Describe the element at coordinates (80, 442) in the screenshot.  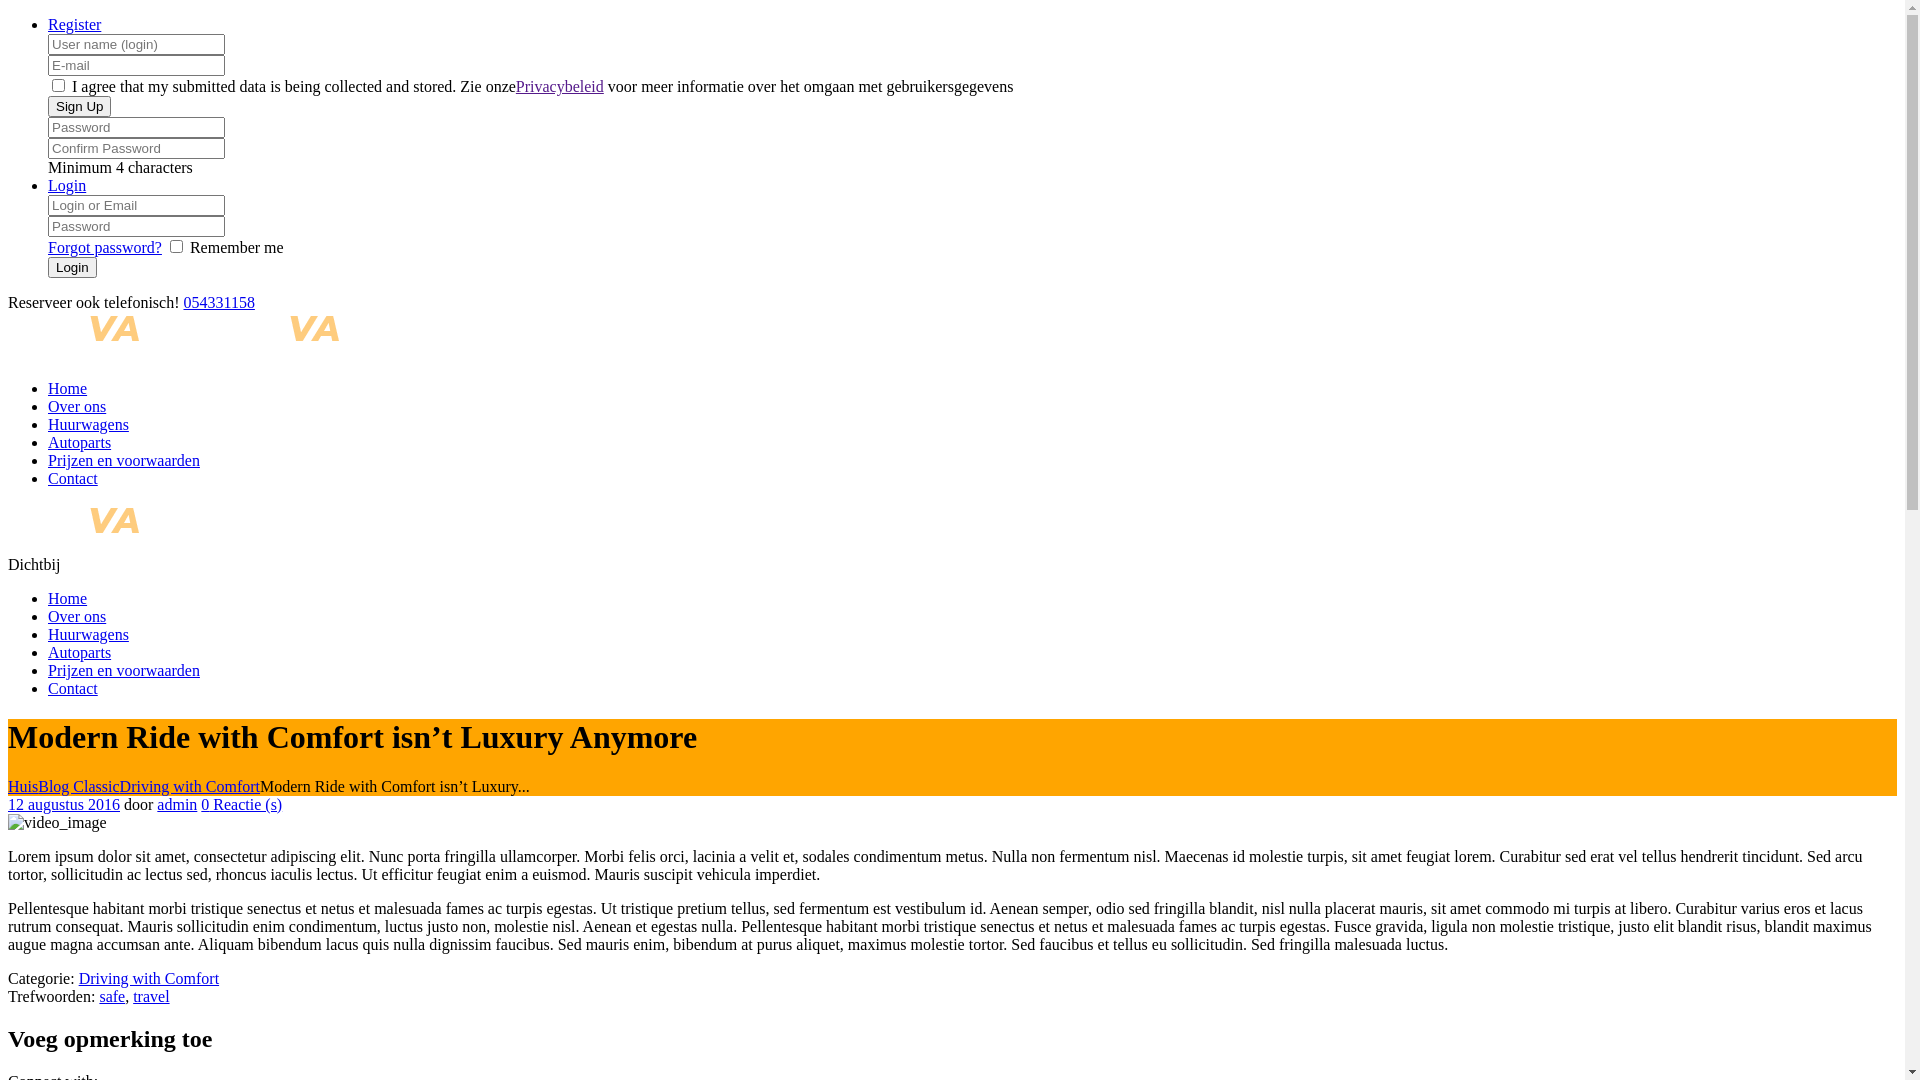
I see `Autoparts` at that location.